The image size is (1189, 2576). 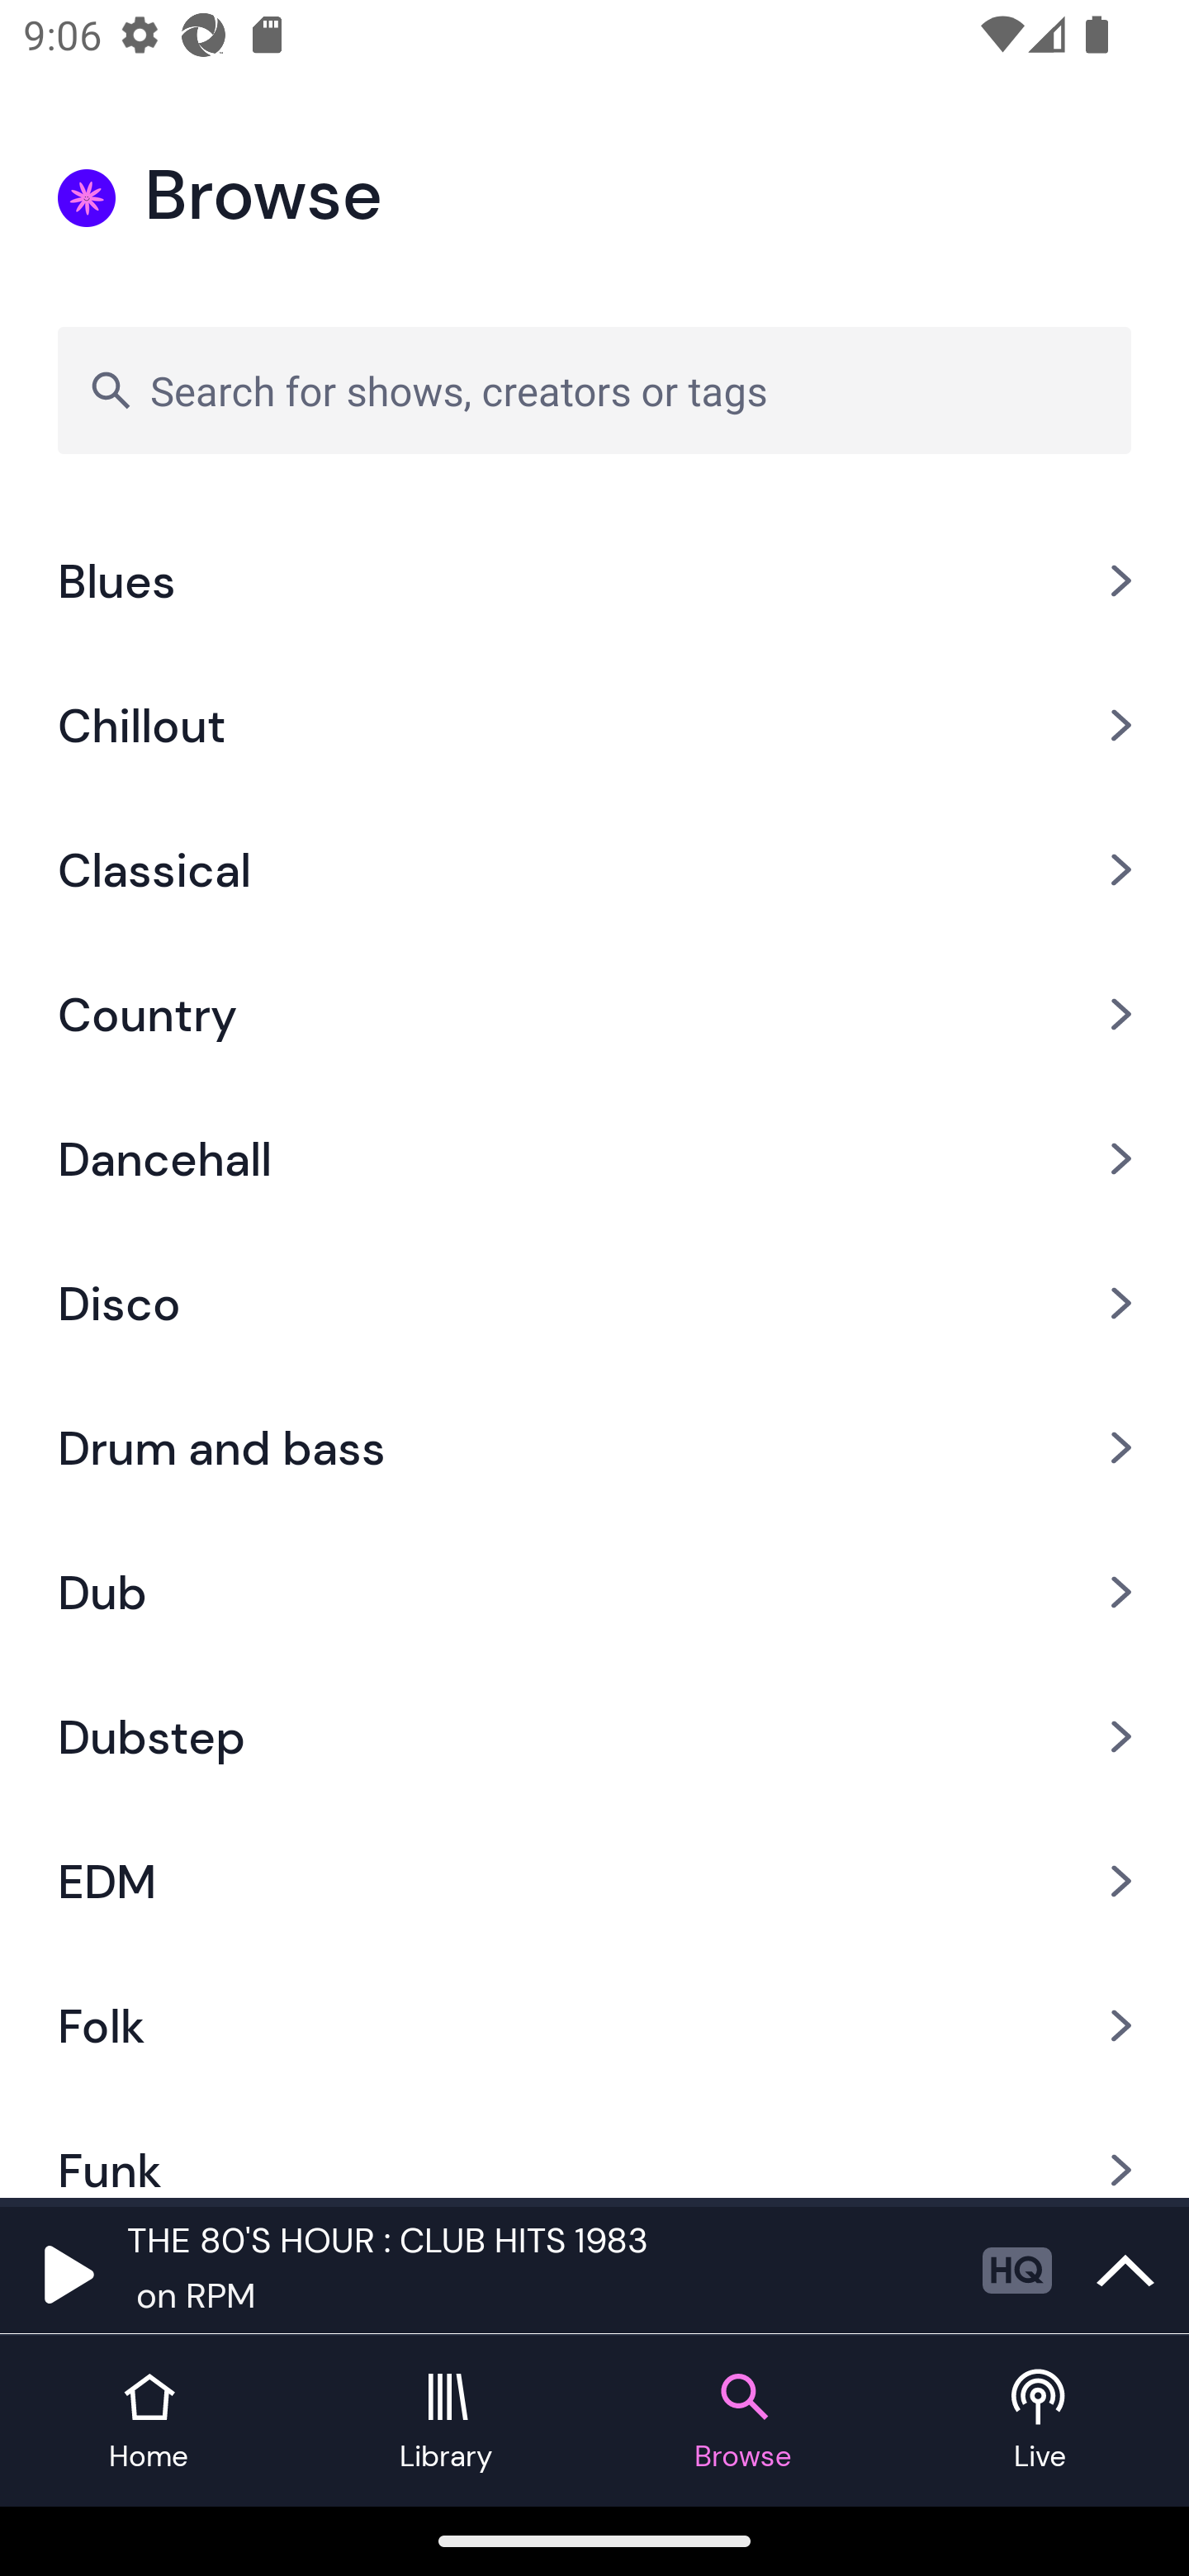 What do you see at coordinates (594, 1735) in the screenshot?
I see `Dubstep` at bounding box center [594, 1735].